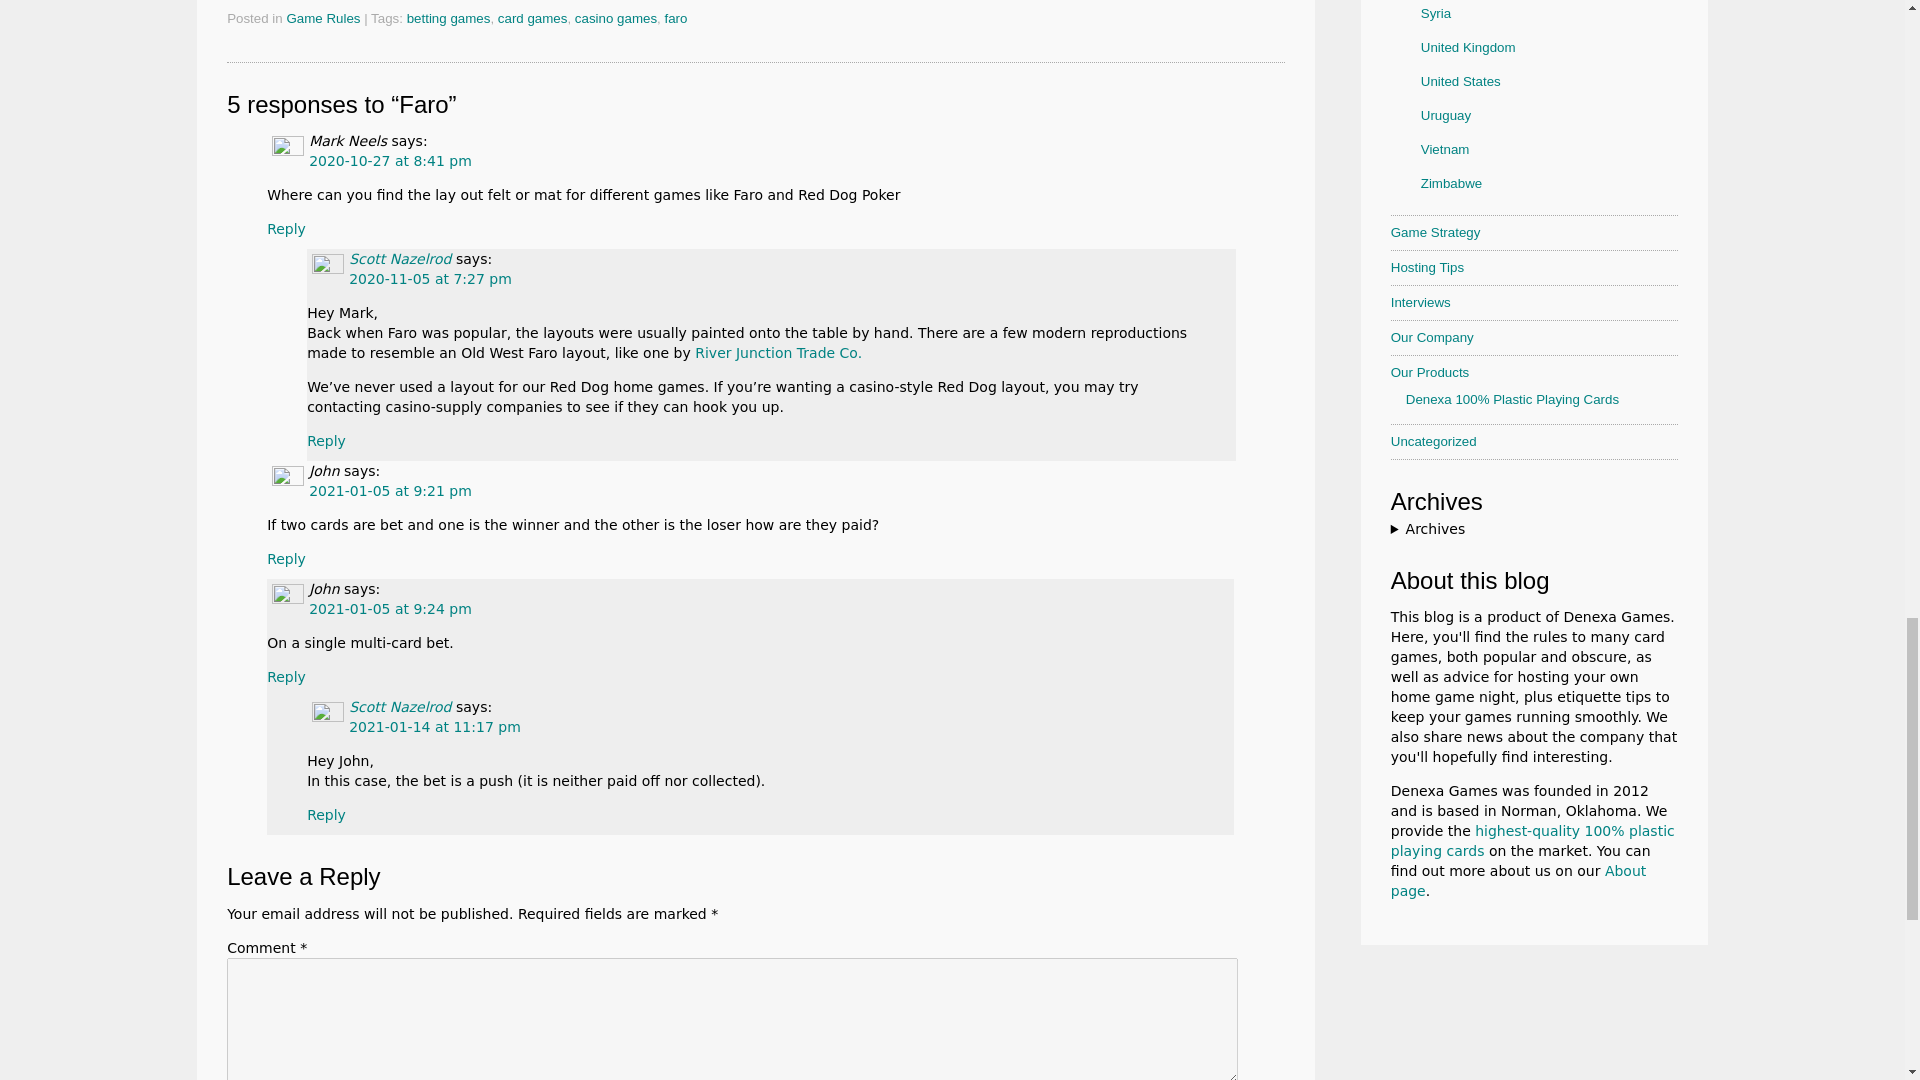  What do you see at coordinates (286, 676) in the screenshot?
I see `Reply` at bounding box center [286, 676].